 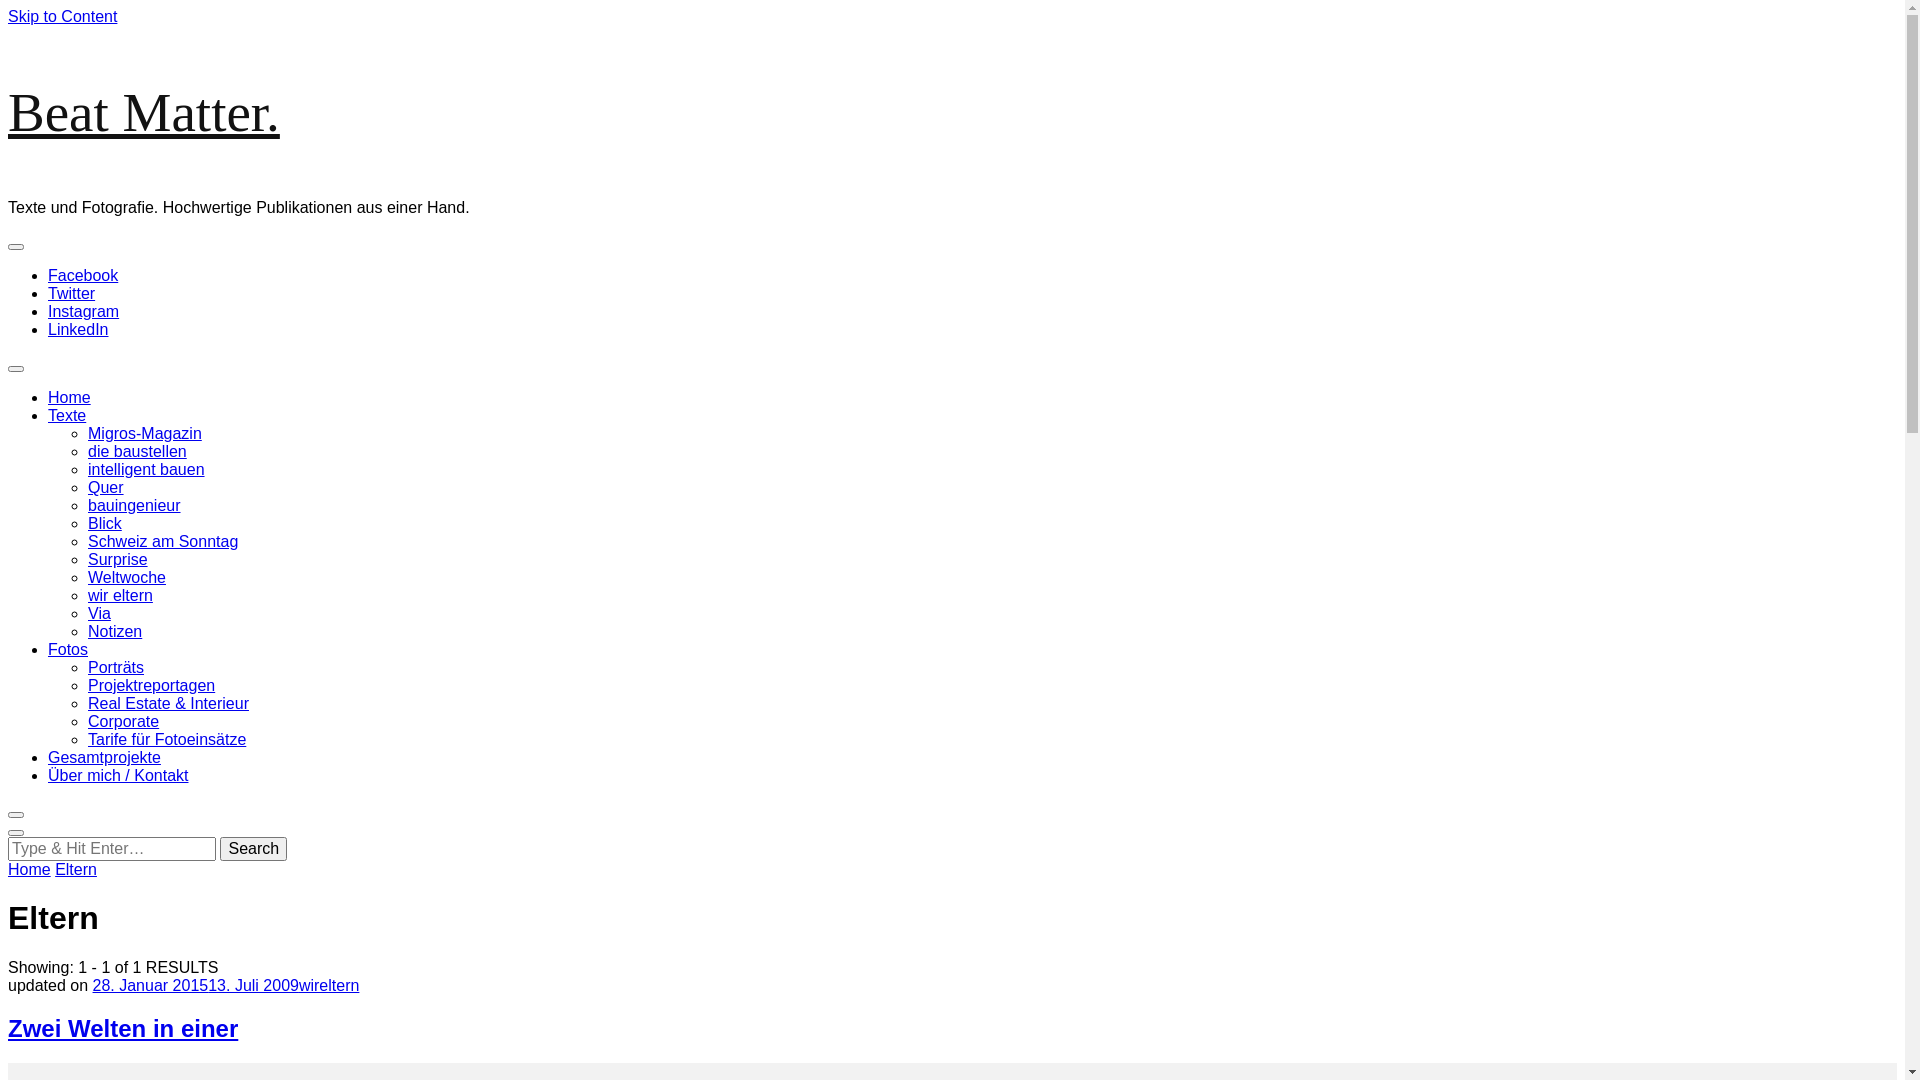 What do you see at coordinates (68, 650) in the screenshot?
I see `Fotos` at bounding box center [68, 650].